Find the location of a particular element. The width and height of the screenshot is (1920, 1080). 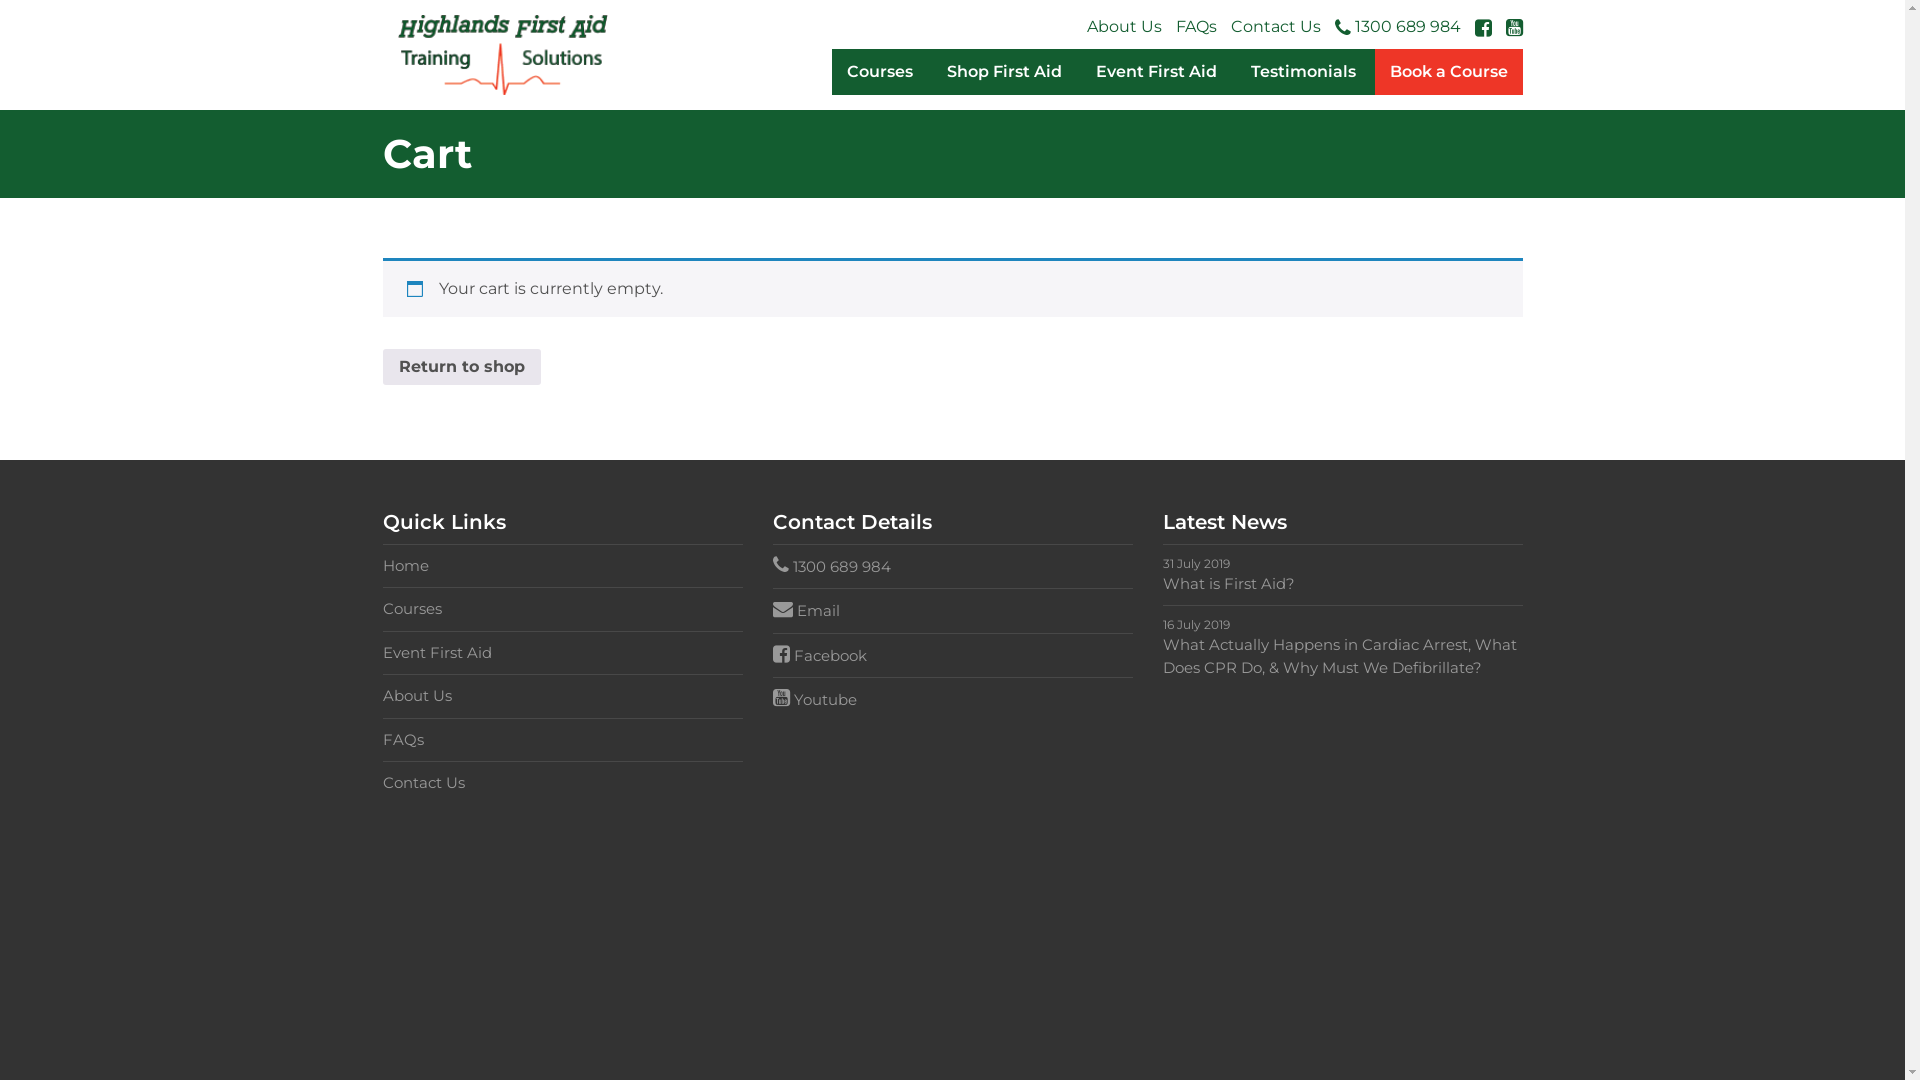

Email is located at coordinates (952, 611).